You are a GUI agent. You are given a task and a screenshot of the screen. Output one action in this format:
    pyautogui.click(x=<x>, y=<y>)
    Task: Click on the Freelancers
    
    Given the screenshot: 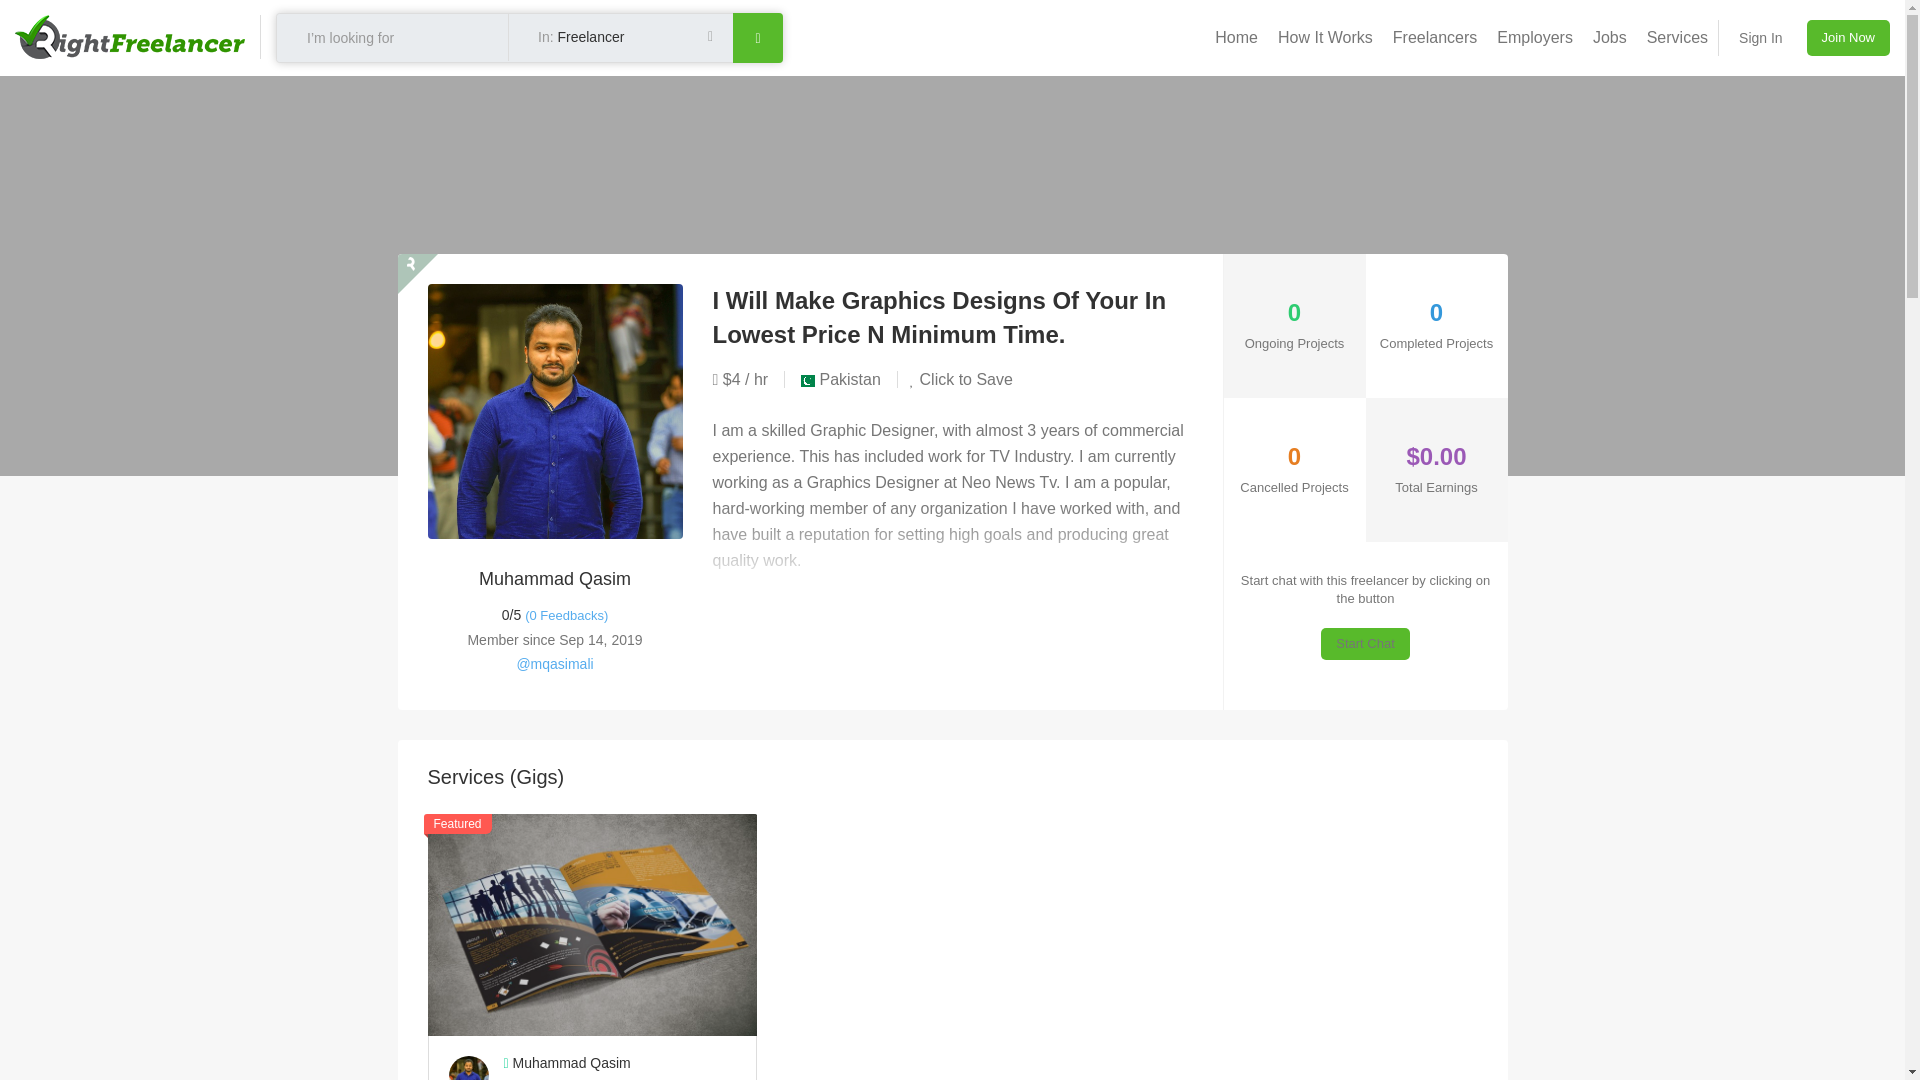 What is the action you would take?
    pyautogui.click(x=1434, y=38)
    